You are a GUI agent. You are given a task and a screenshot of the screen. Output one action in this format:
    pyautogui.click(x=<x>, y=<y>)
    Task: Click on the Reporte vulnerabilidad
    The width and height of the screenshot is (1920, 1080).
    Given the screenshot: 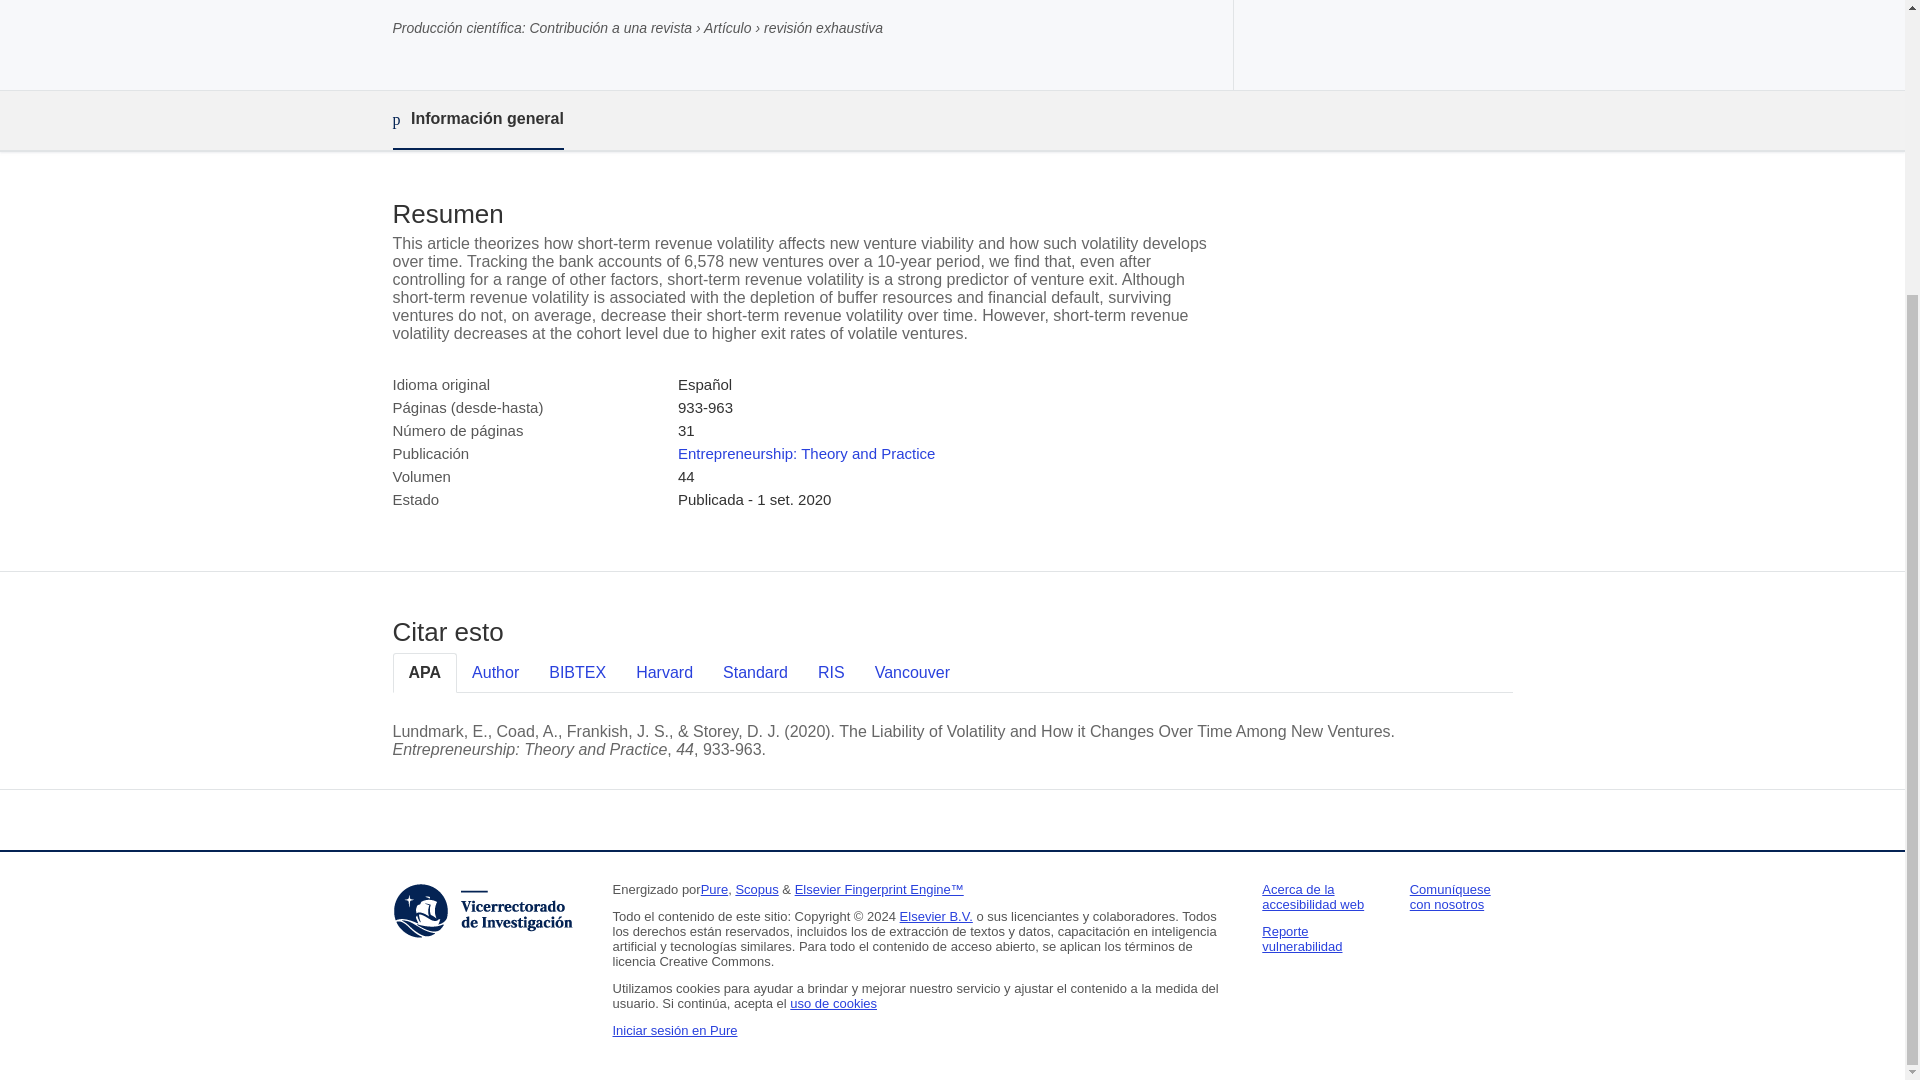 What is the action you would take?
    pyautogui.click(x=1302, y=938)
    